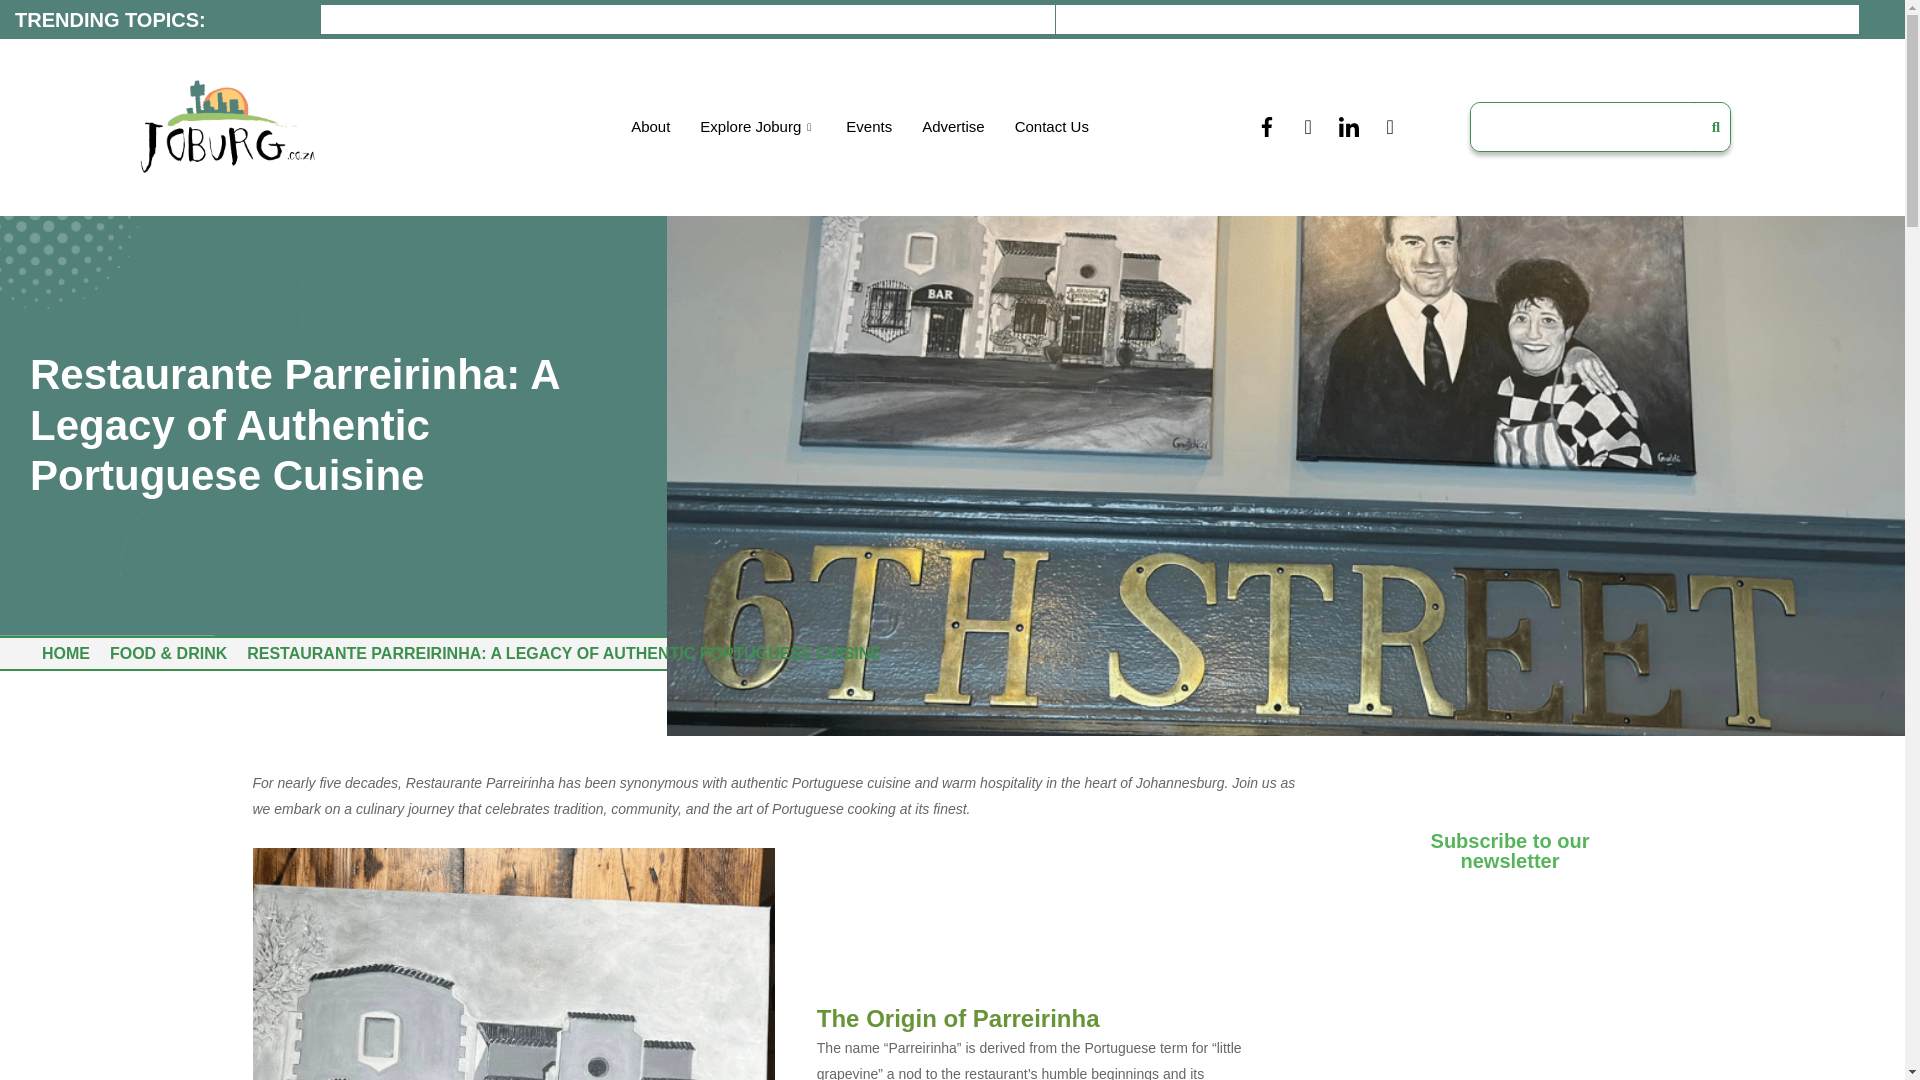  I want to click on PROPERTY, so click(880, 19).